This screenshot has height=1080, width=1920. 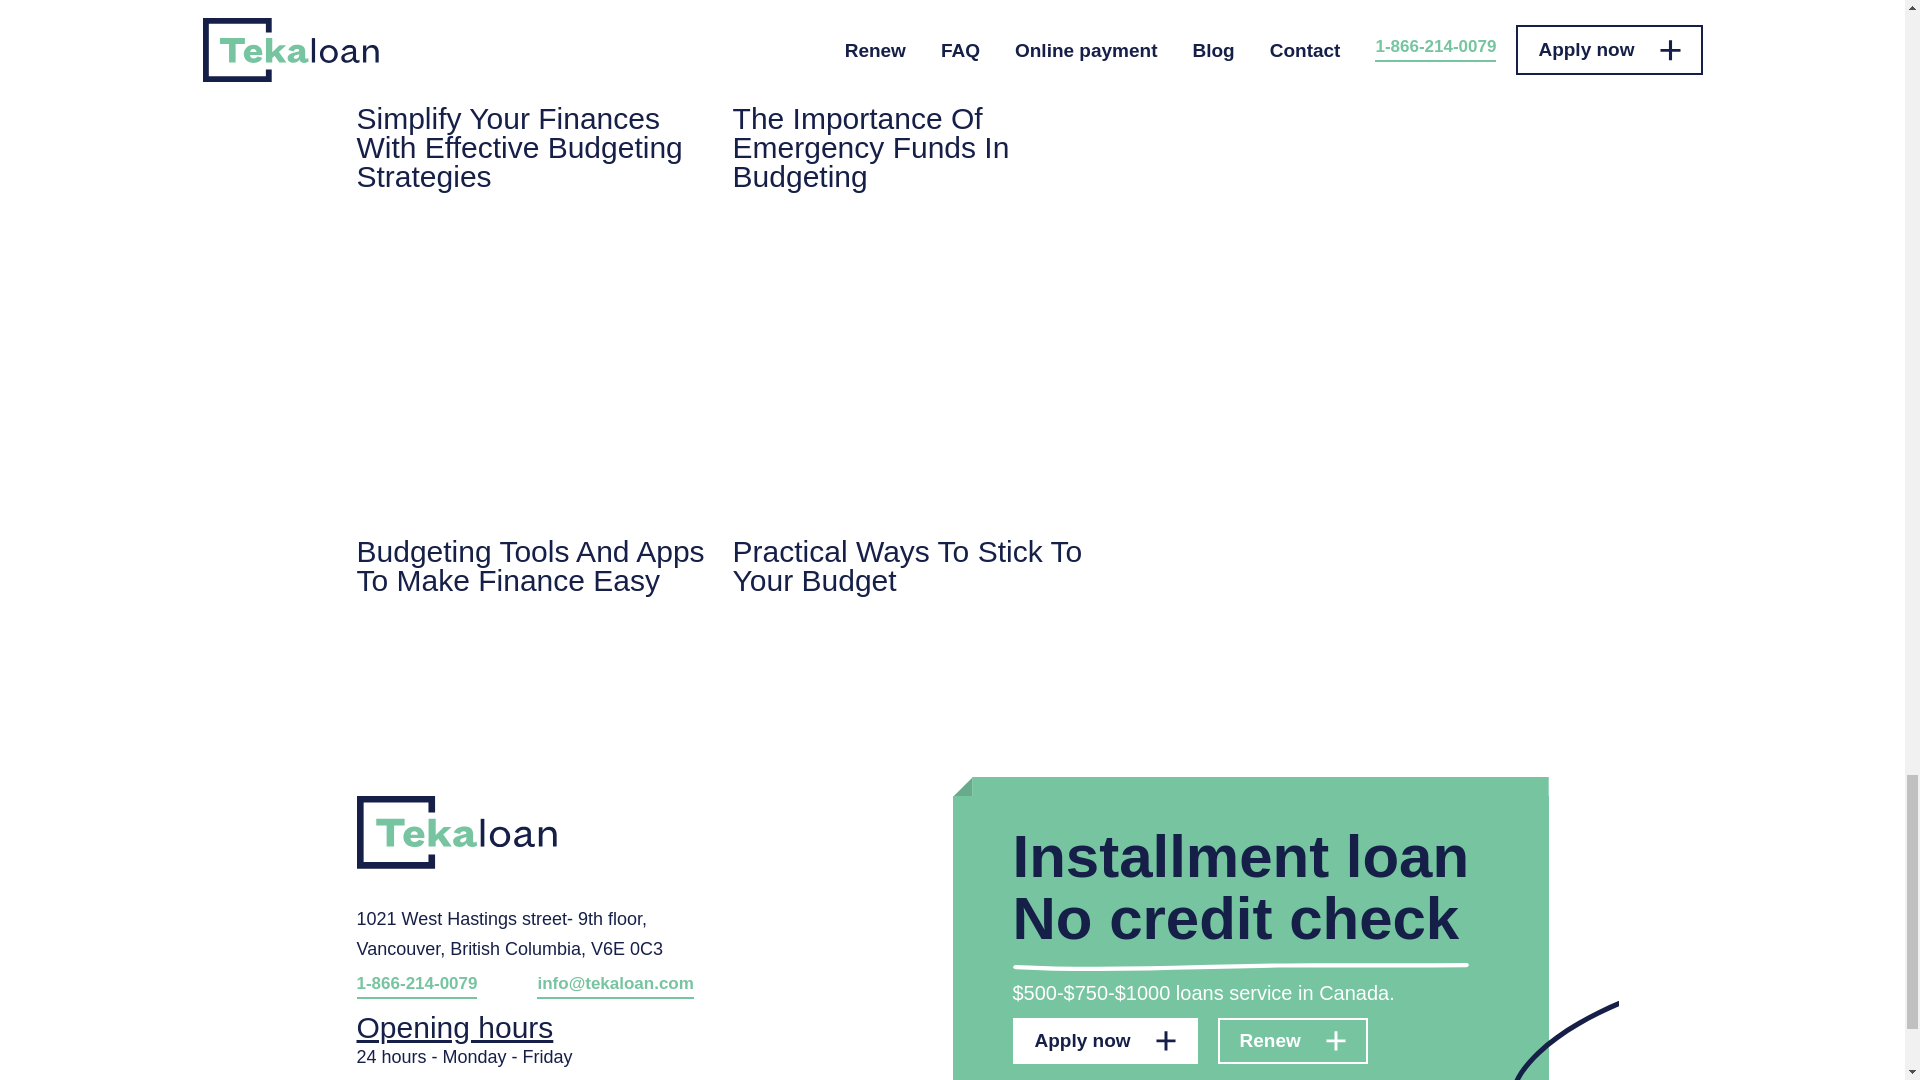 What do you see at coordinates (416, 987) in the screenshot?
I see `1-866-214-0079` at bounding box center [416, 987].